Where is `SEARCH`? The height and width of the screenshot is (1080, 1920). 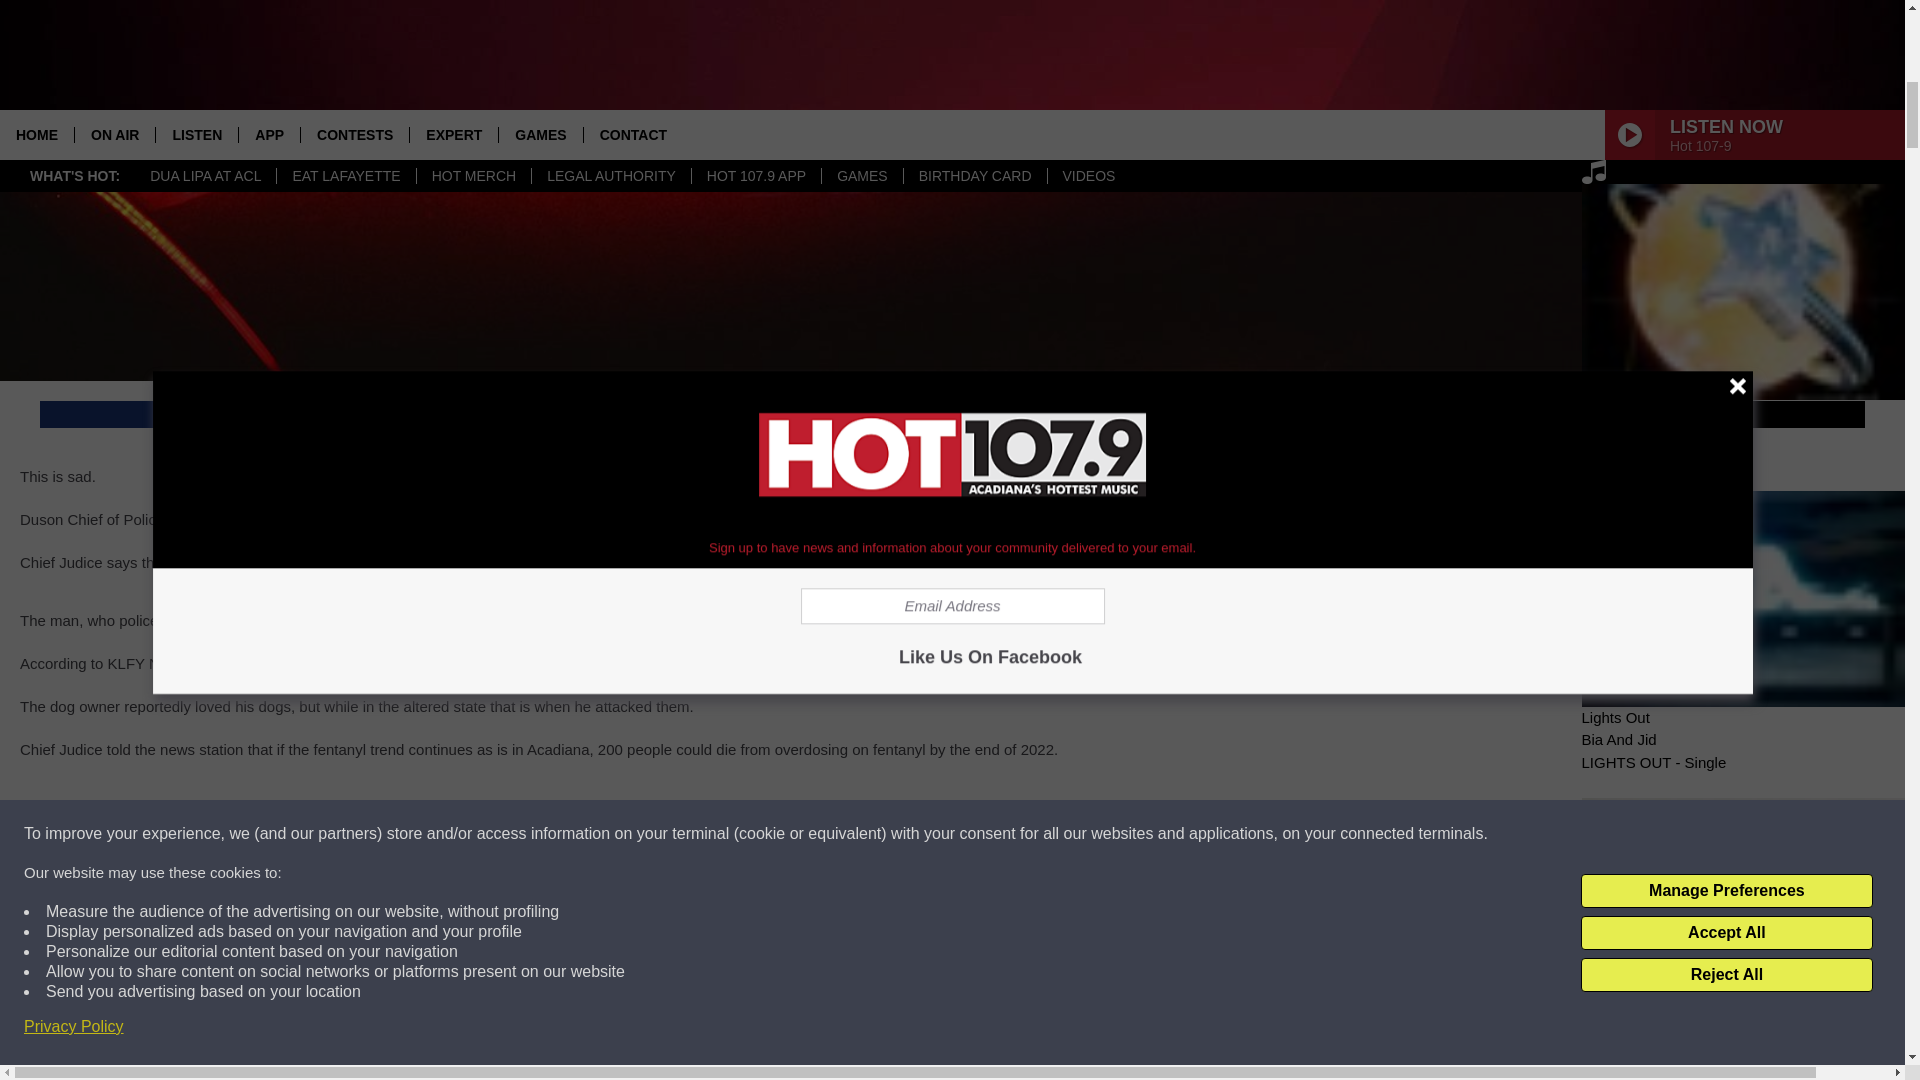 SEARCH is located at coordinates (1763, 680).